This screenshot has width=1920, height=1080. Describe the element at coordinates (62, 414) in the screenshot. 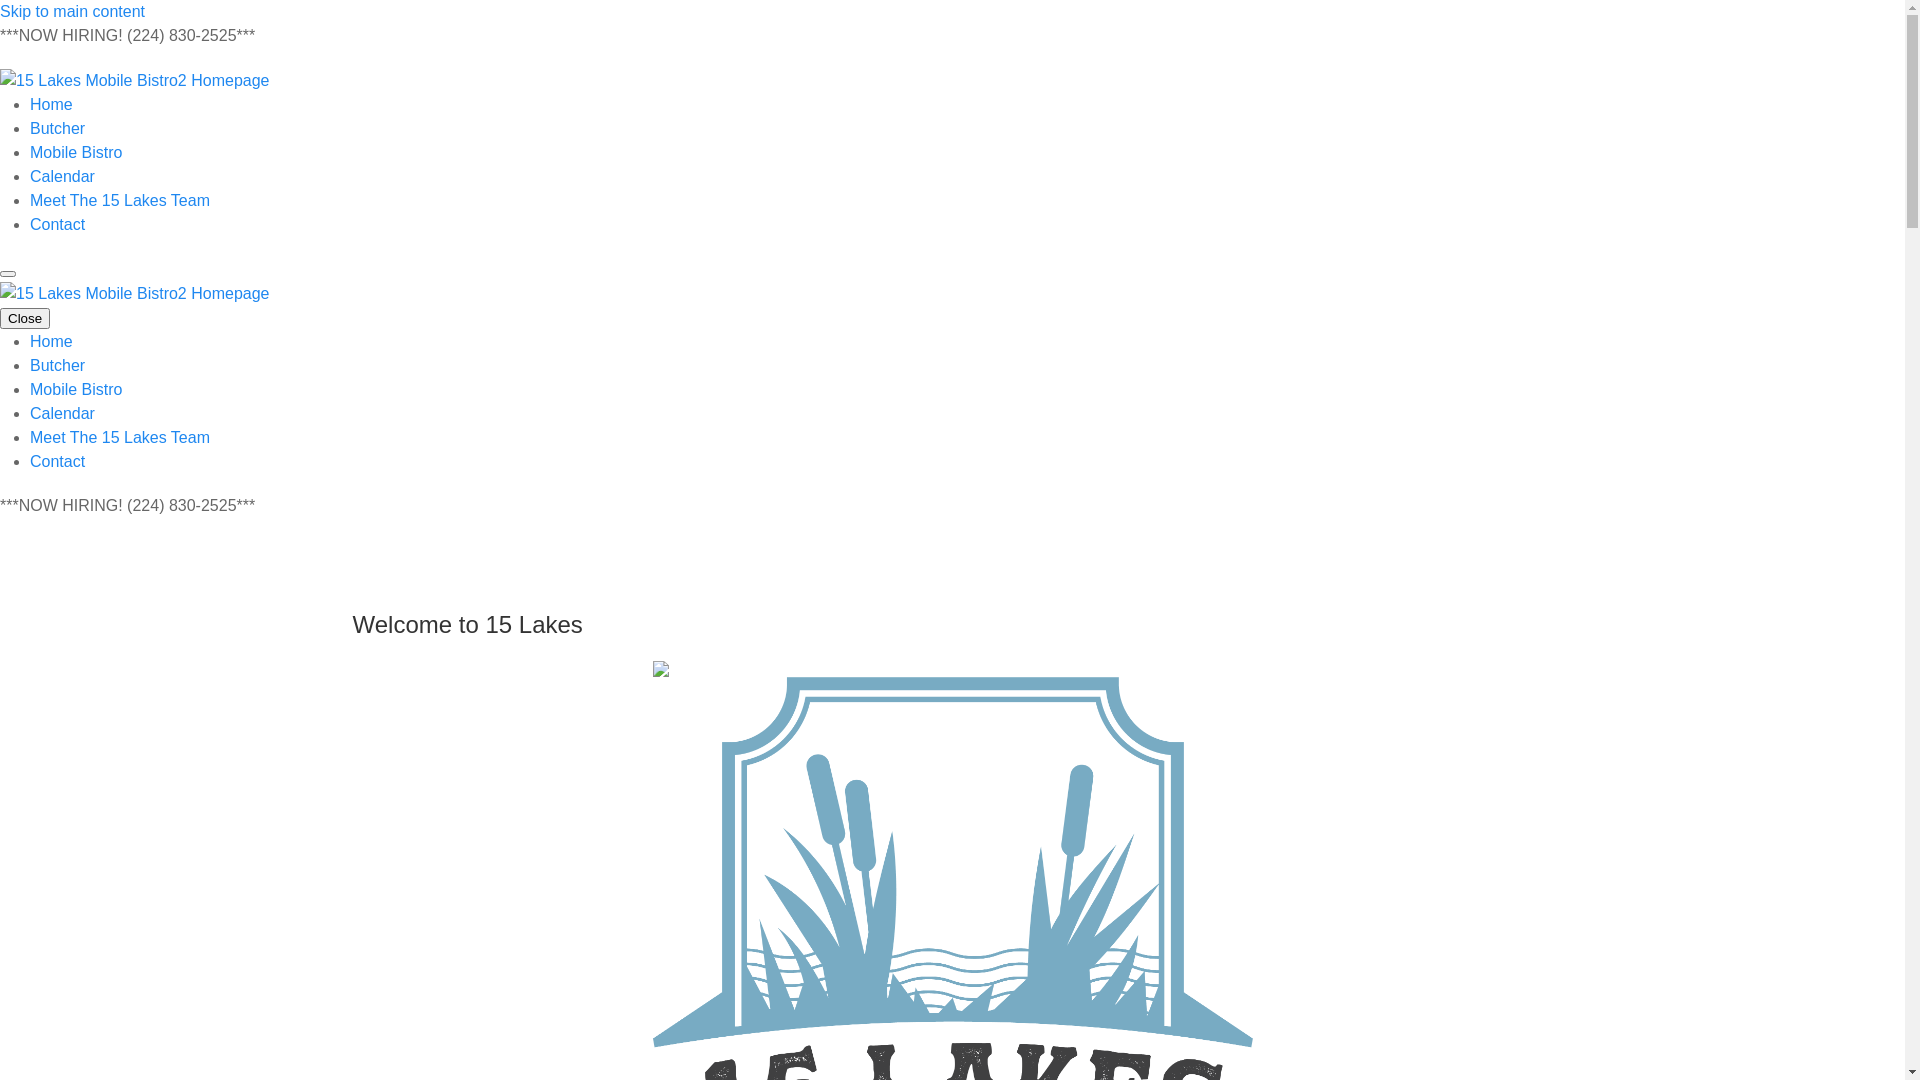

I see `Calendar` at that location.